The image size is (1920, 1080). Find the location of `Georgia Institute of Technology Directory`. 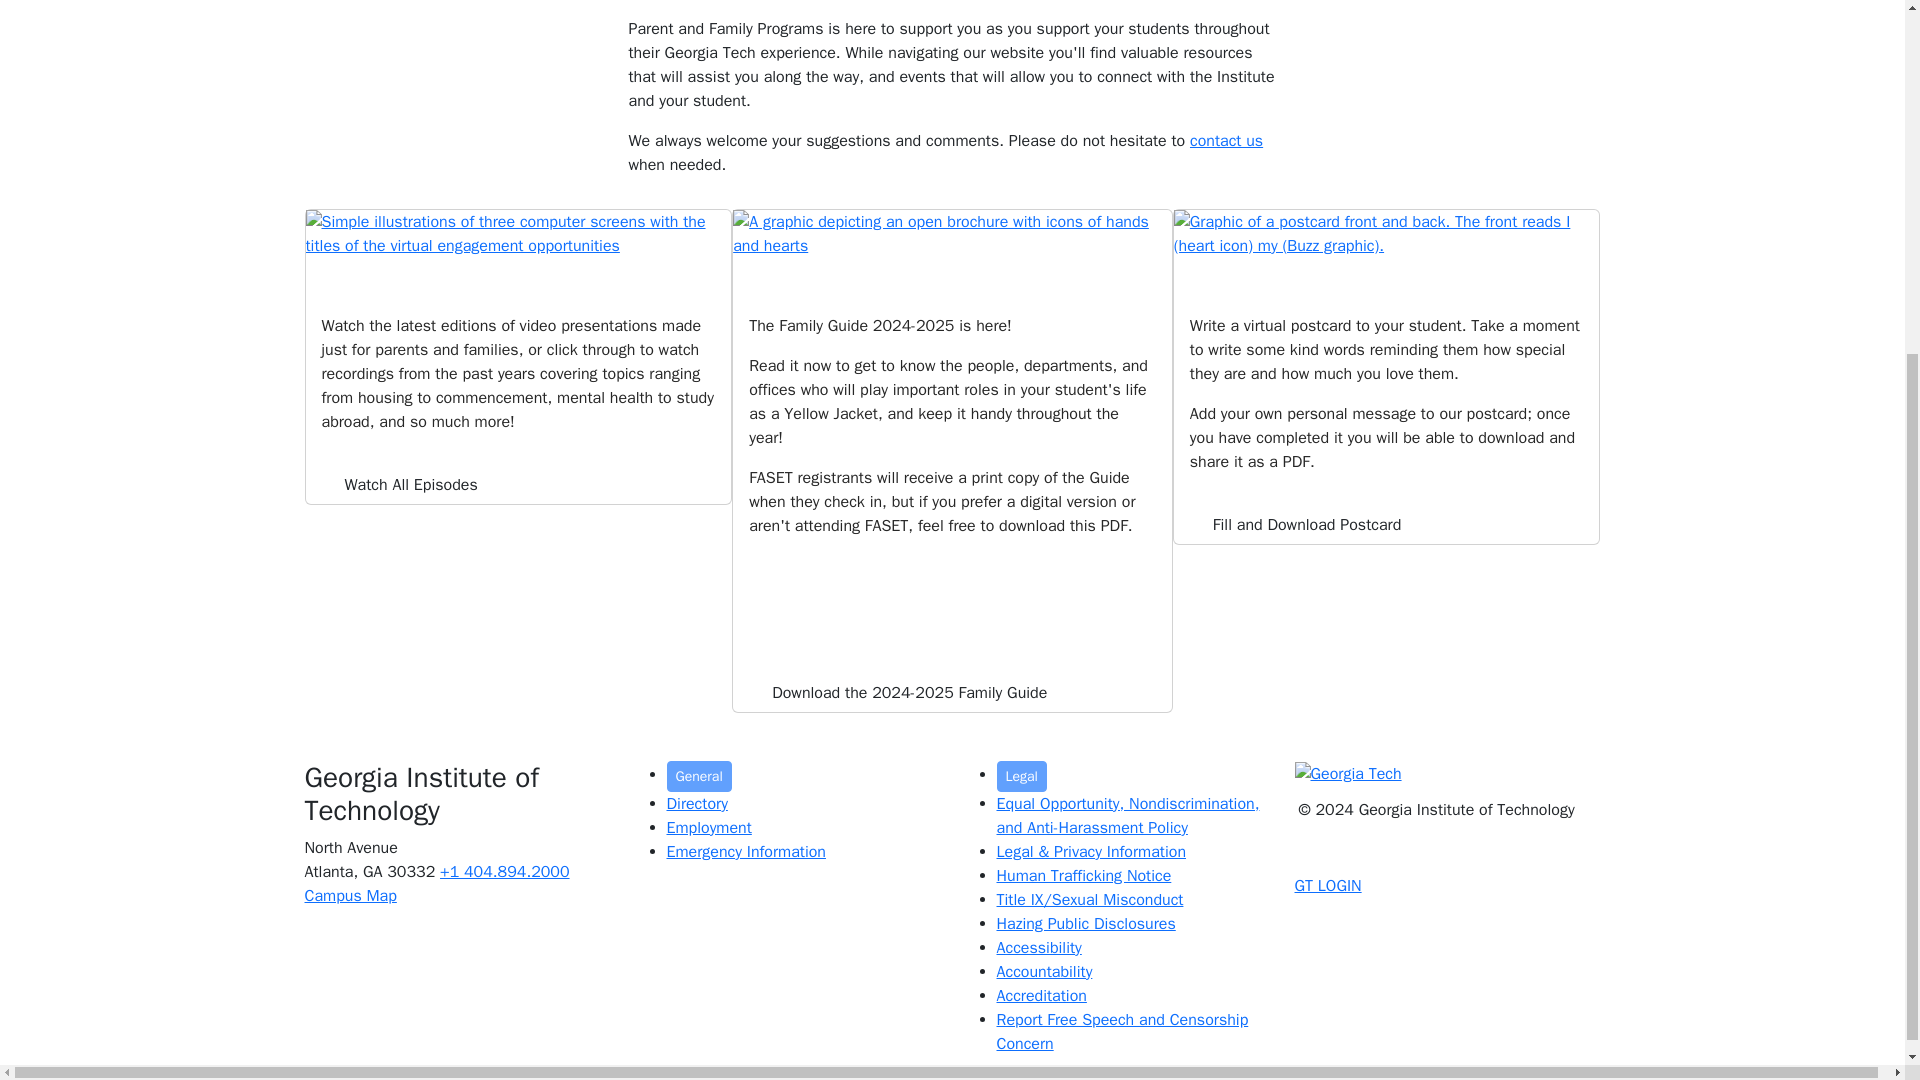

Georgia Institute of Technology Directory is located at coordinates (696, 804).